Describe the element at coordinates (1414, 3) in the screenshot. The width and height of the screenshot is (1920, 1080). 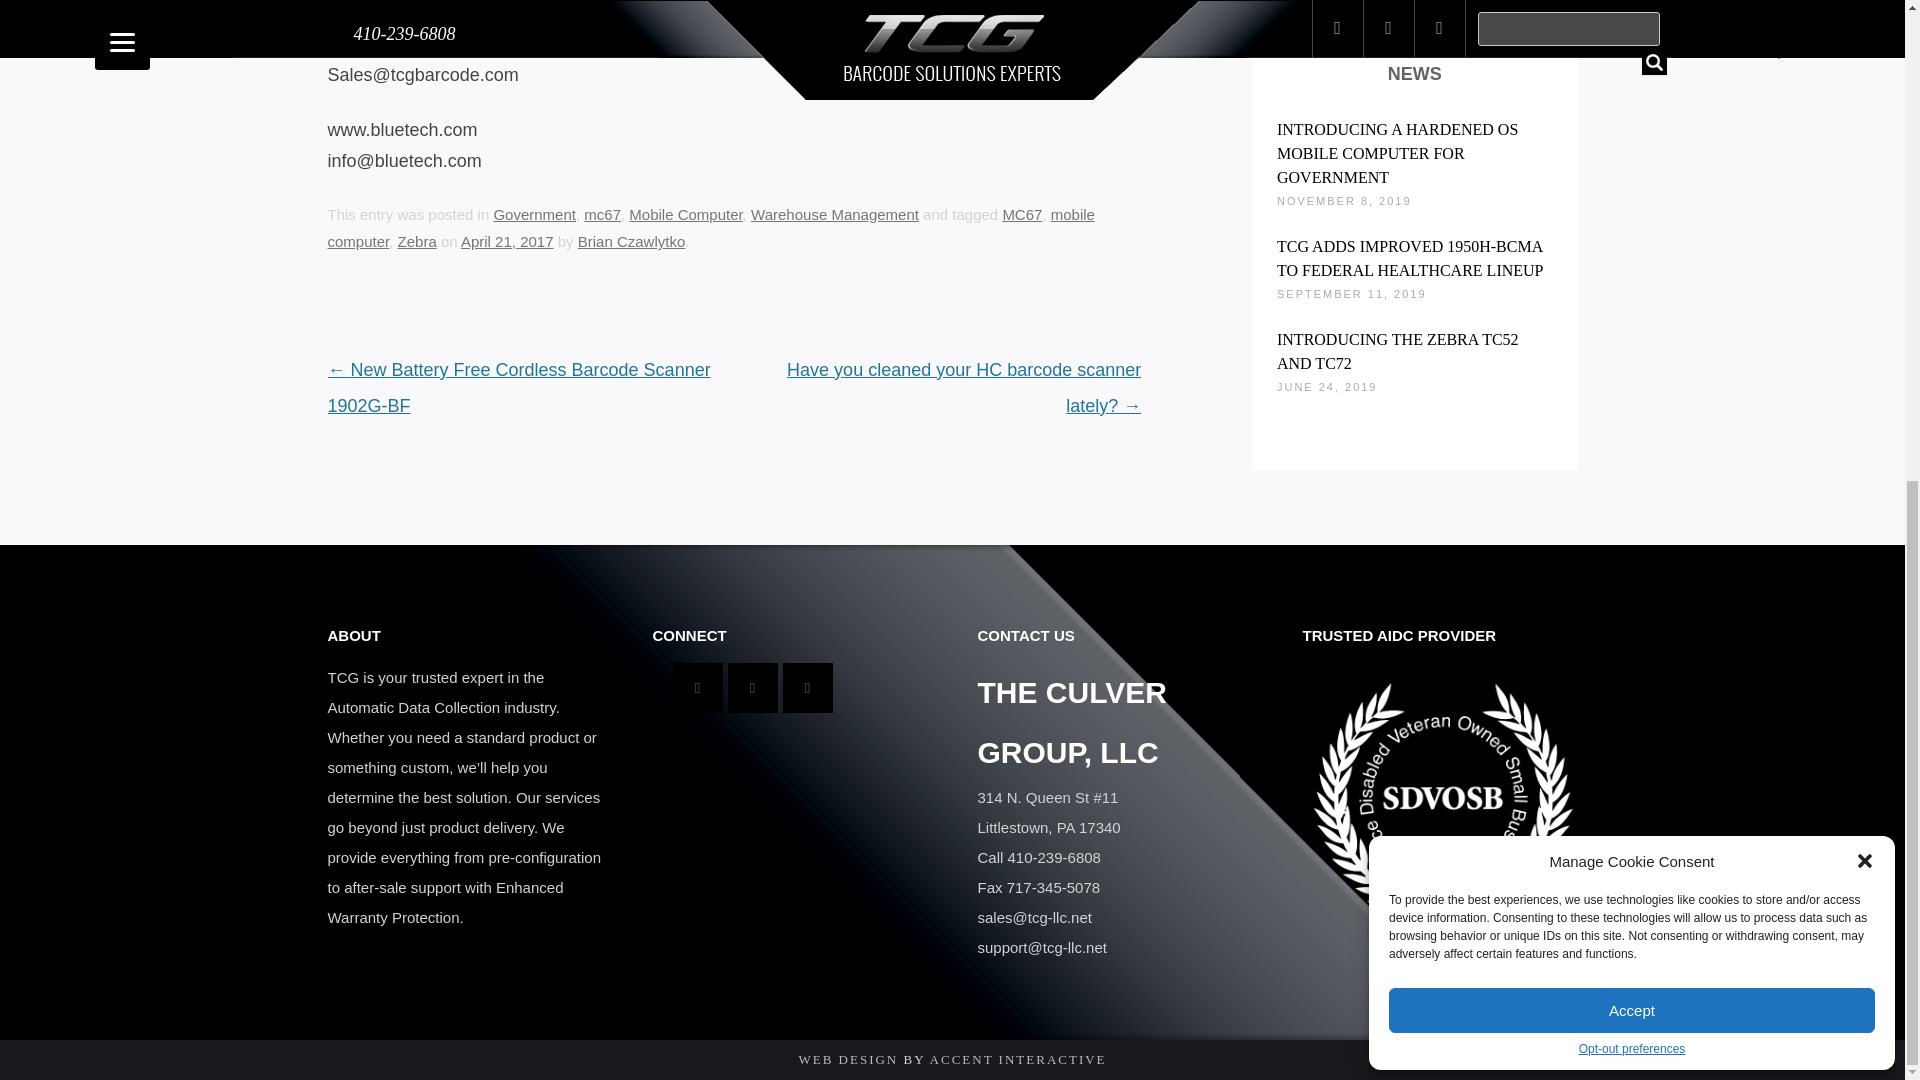
I see `MANUFACTURING` at that location.